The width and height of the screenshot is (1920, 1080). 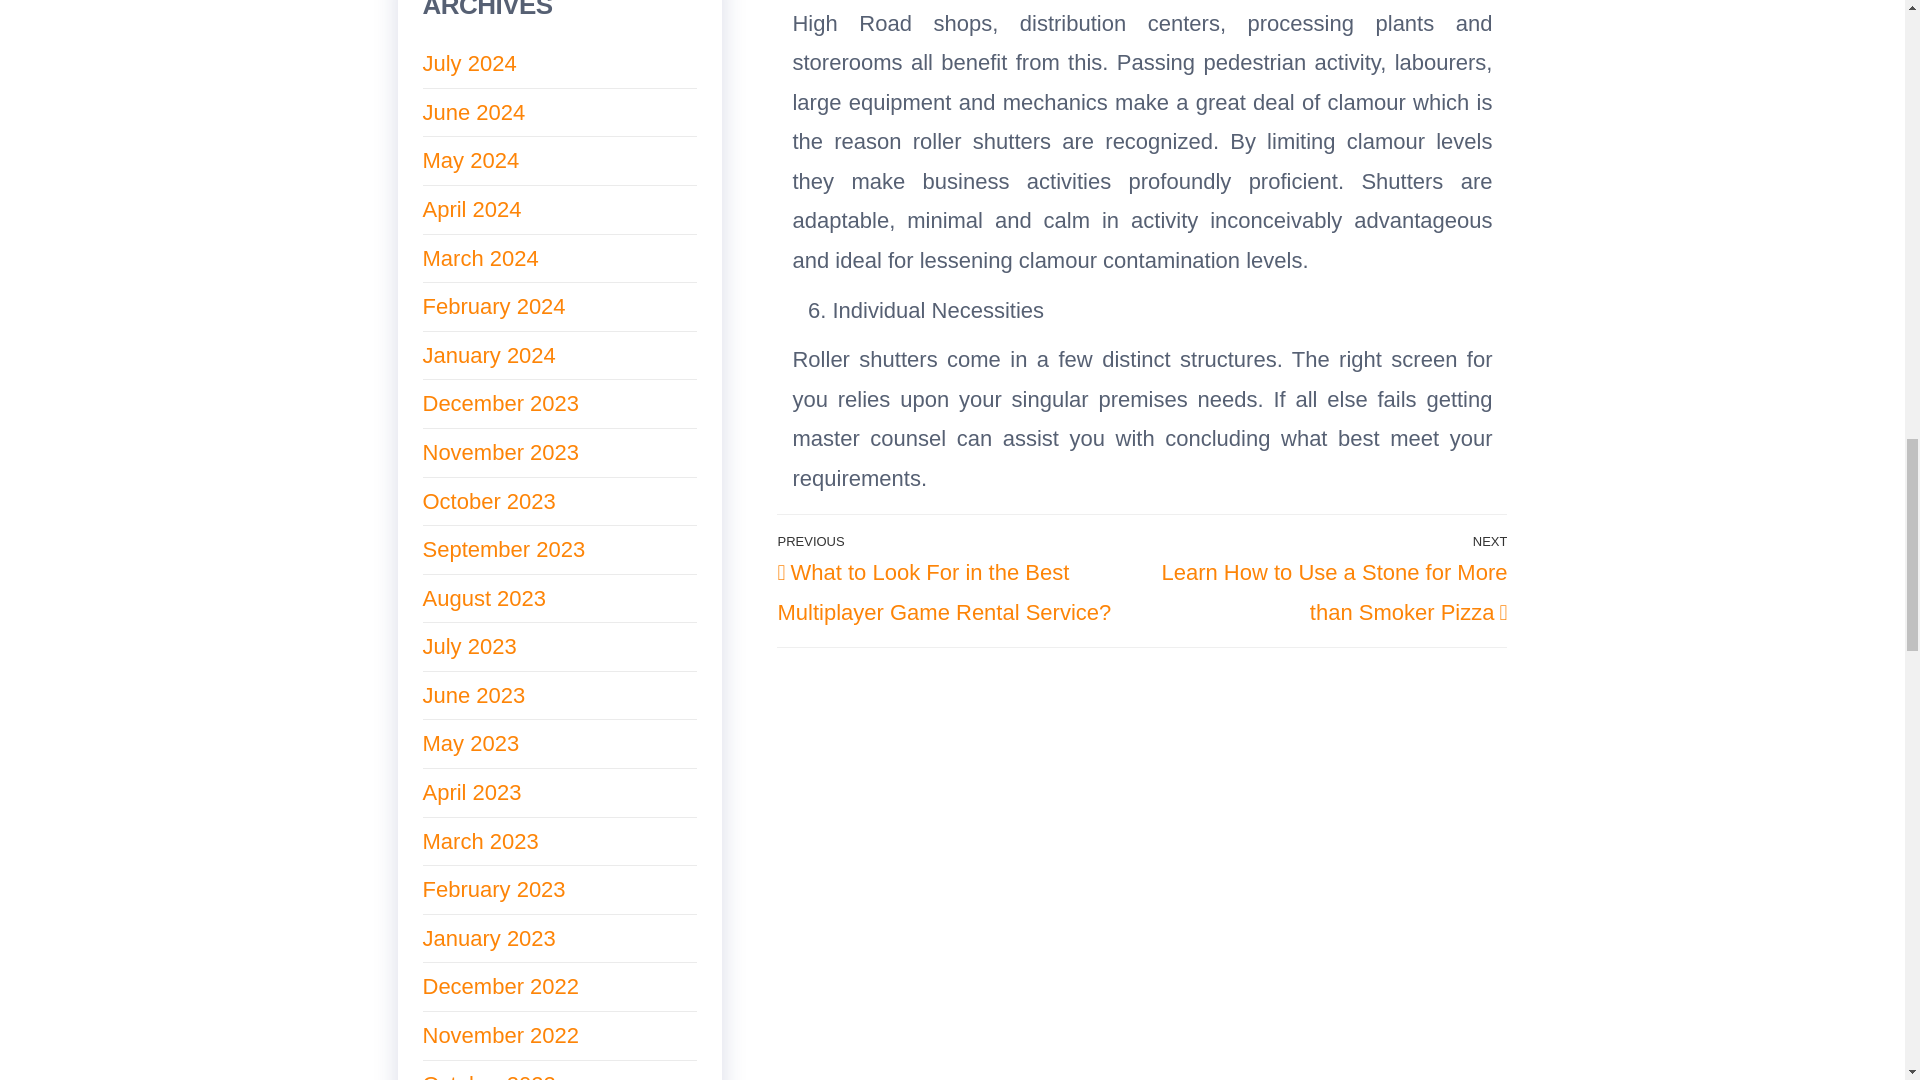 What do you see at coordinates (493, 306) in the screenshot?
I see `February 2024` at bounding box center [493, 306].